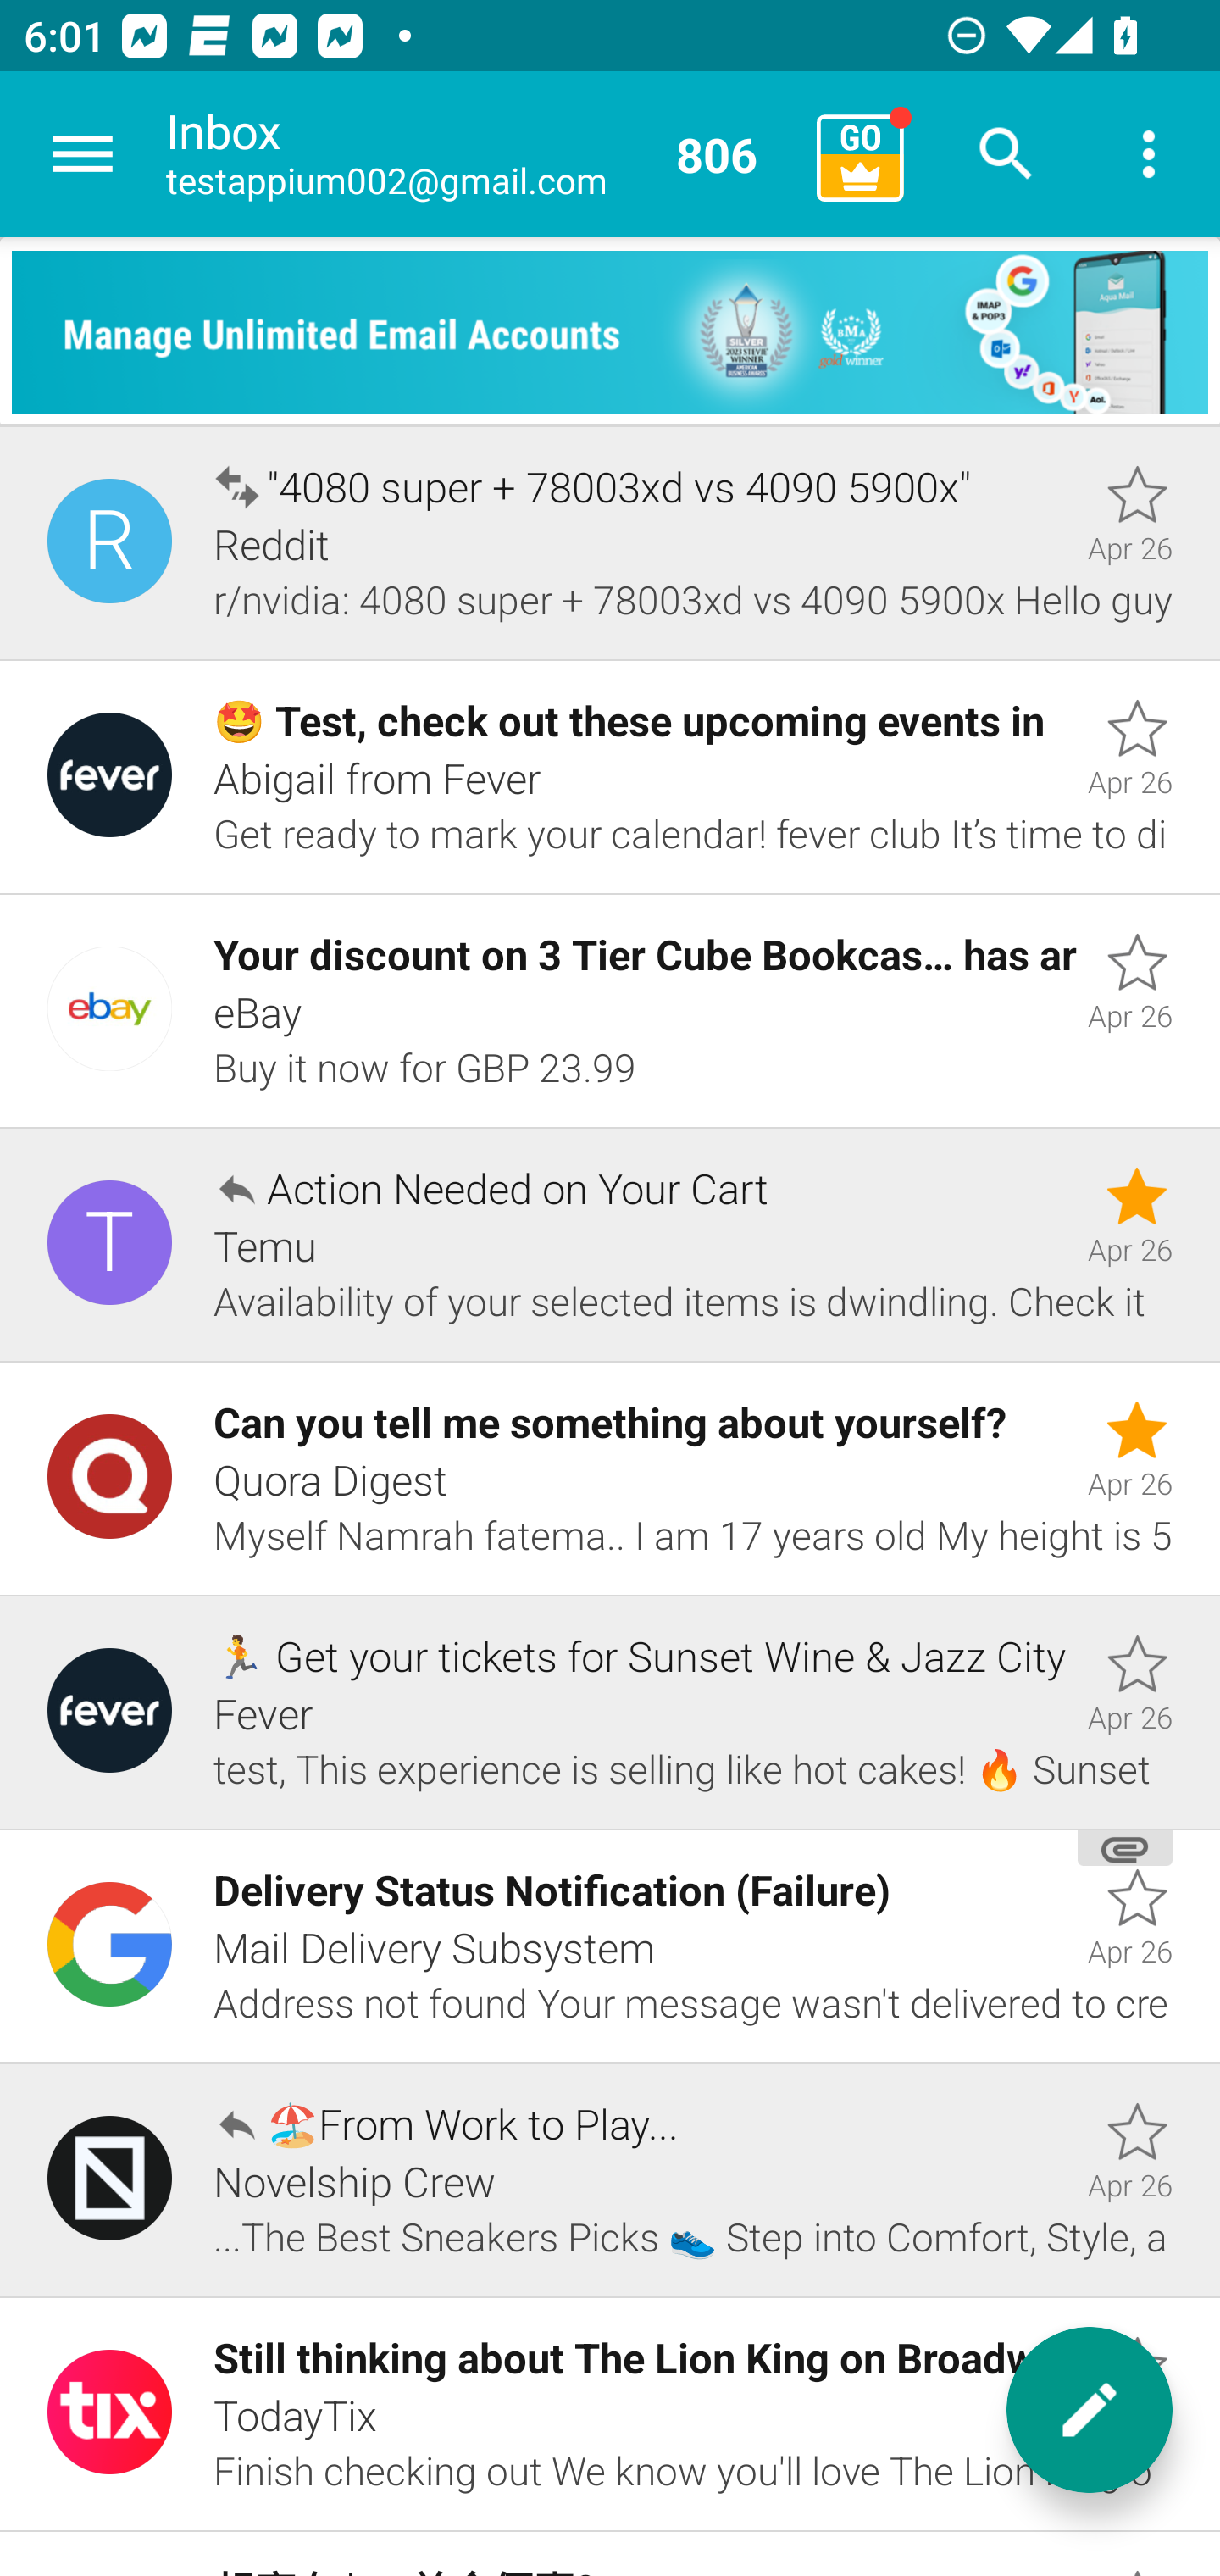  What do you see at coordinates (1149, 154) in the screenshot?
I see `More options` at bounding box center [1149, 154].